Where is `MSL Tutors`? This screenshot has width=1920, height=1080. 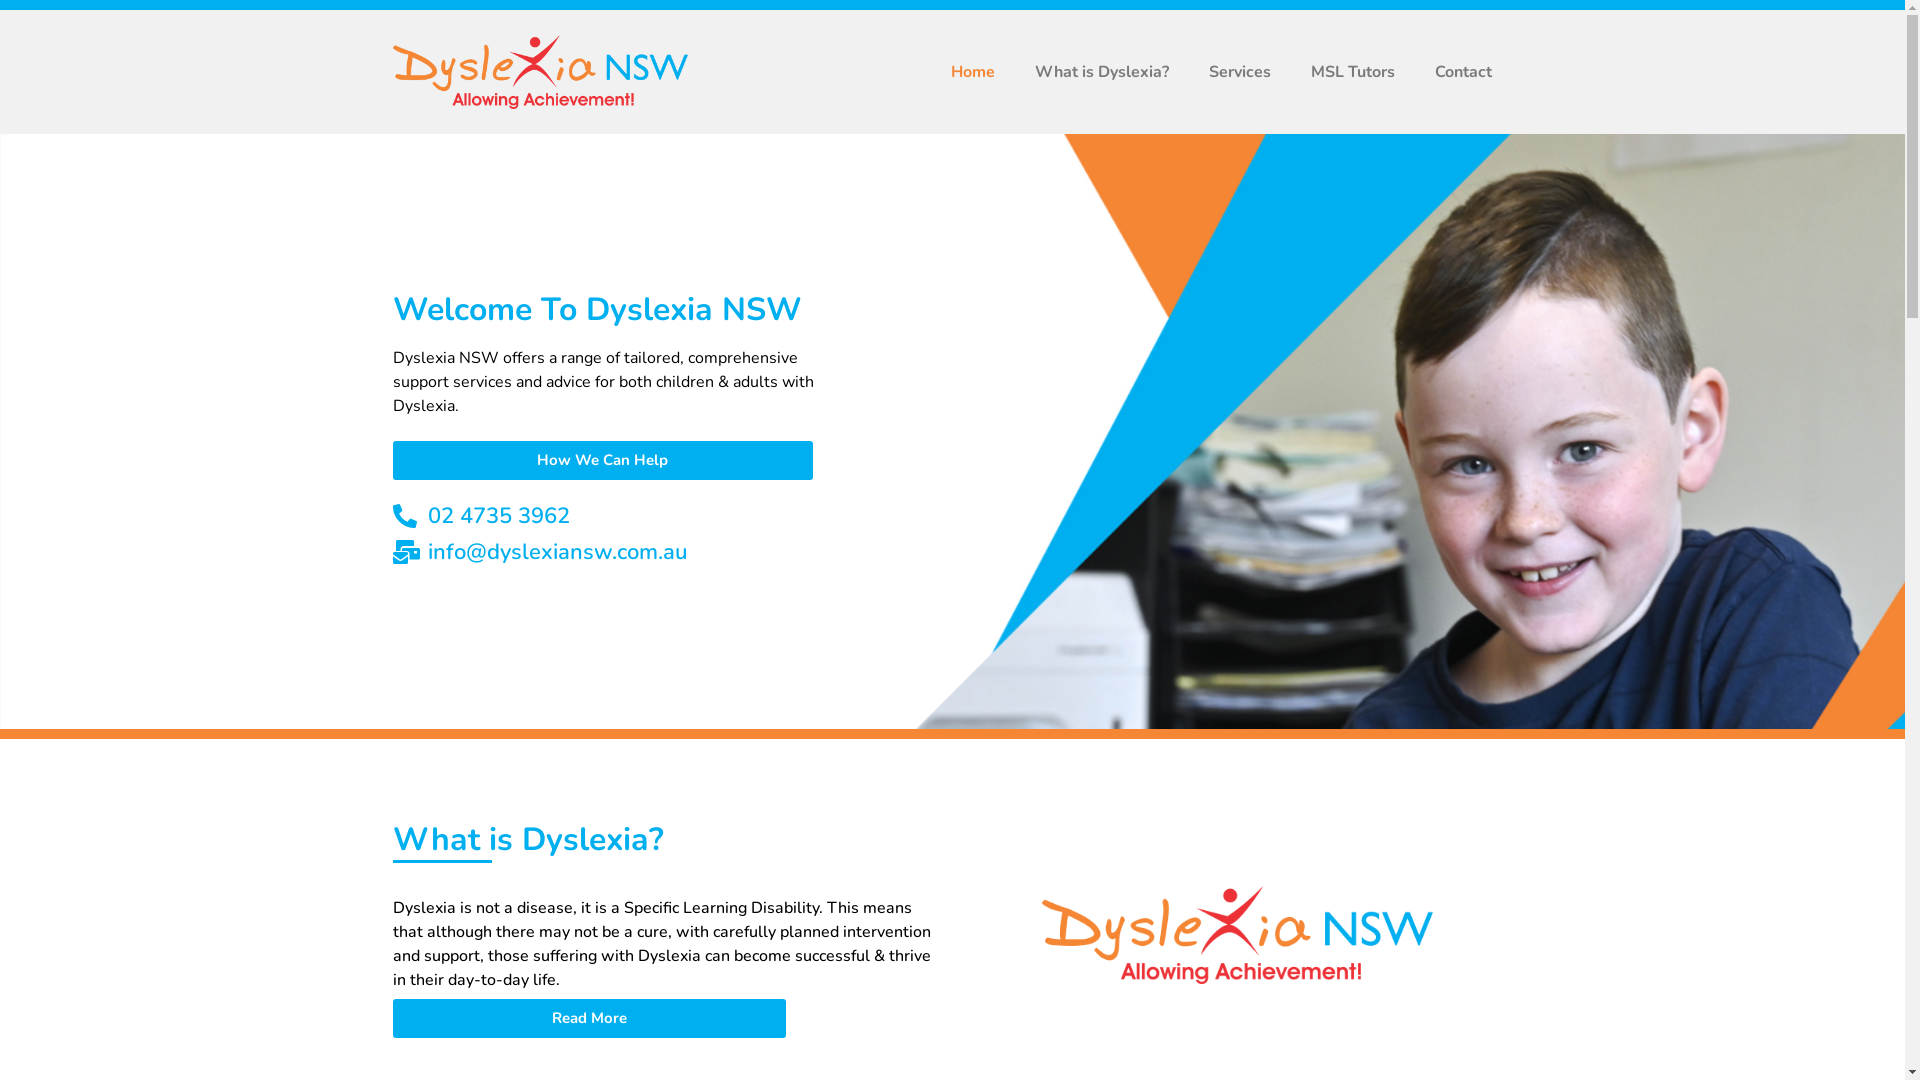
MSL Tutors is located at coordinates (1353, 72).